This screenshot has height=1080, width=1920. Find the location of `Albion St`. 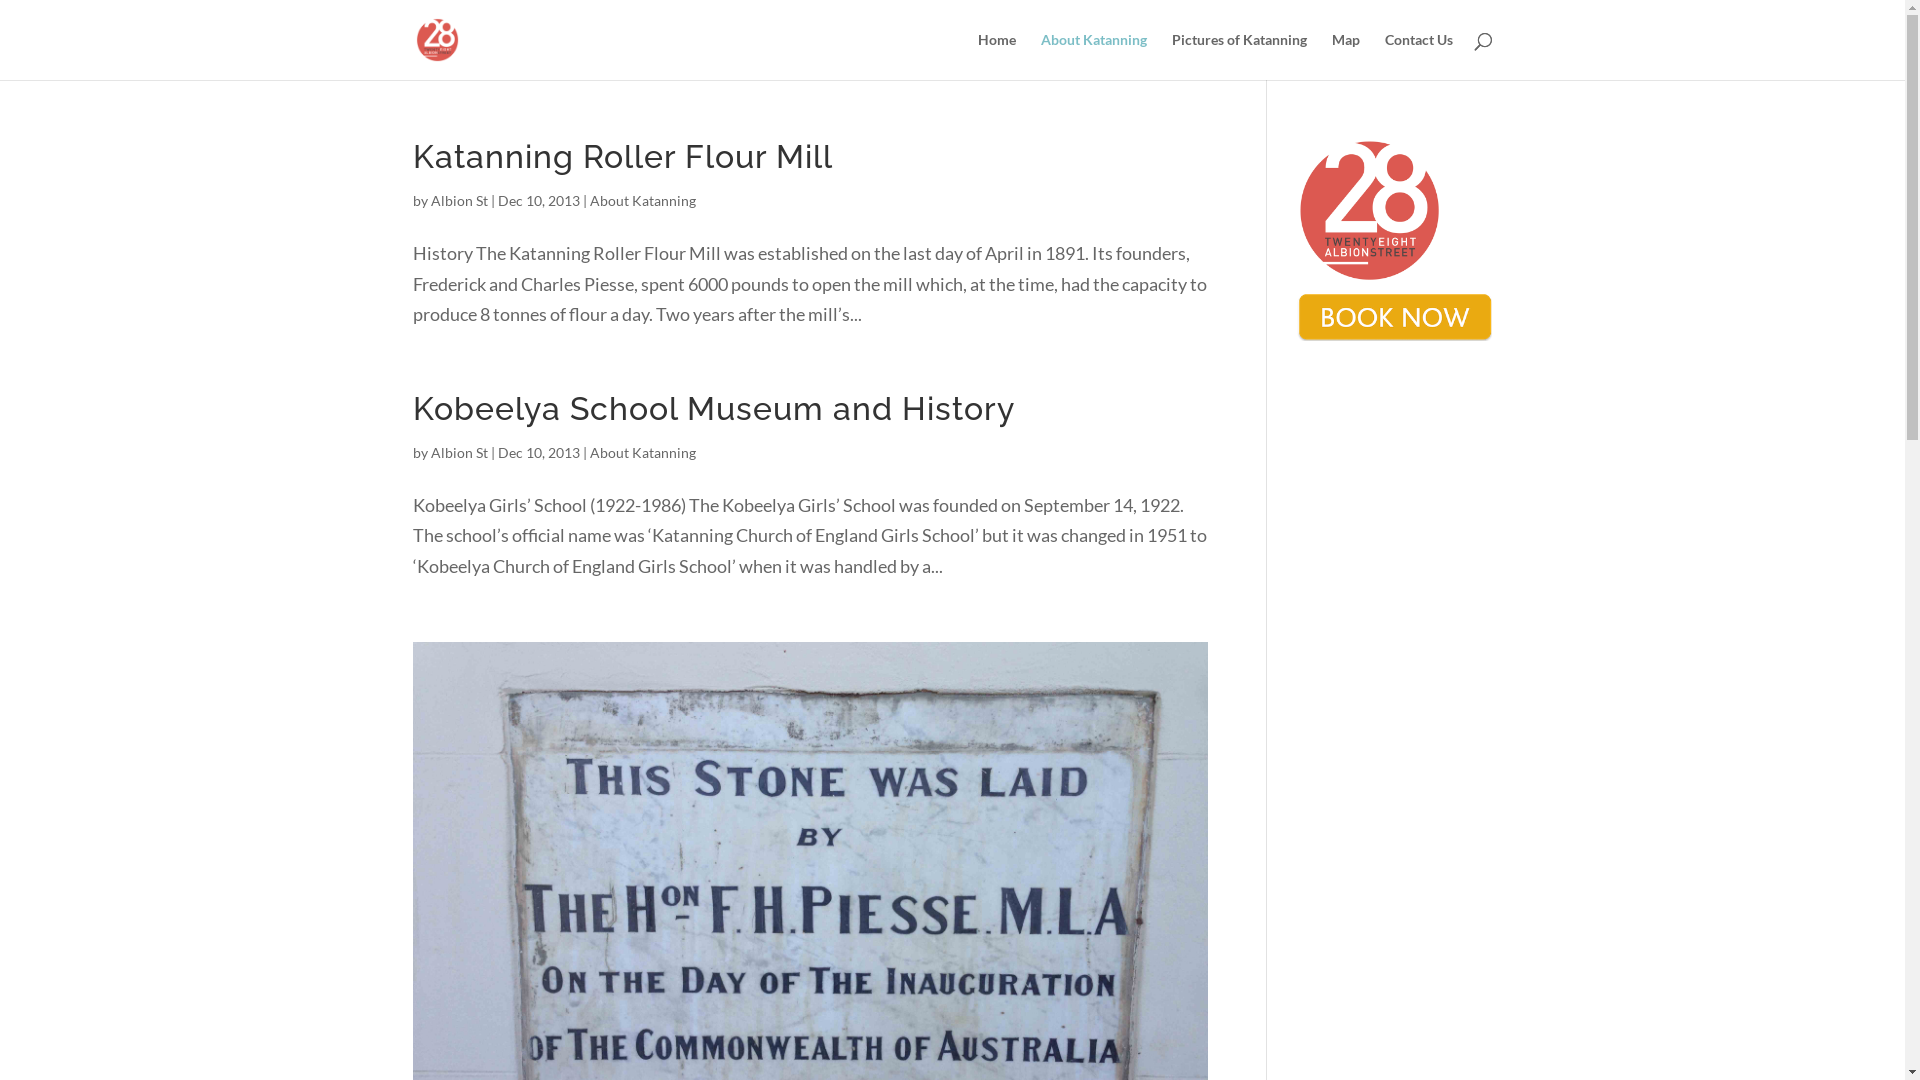

Albion St is located at coordinates (458, 452).